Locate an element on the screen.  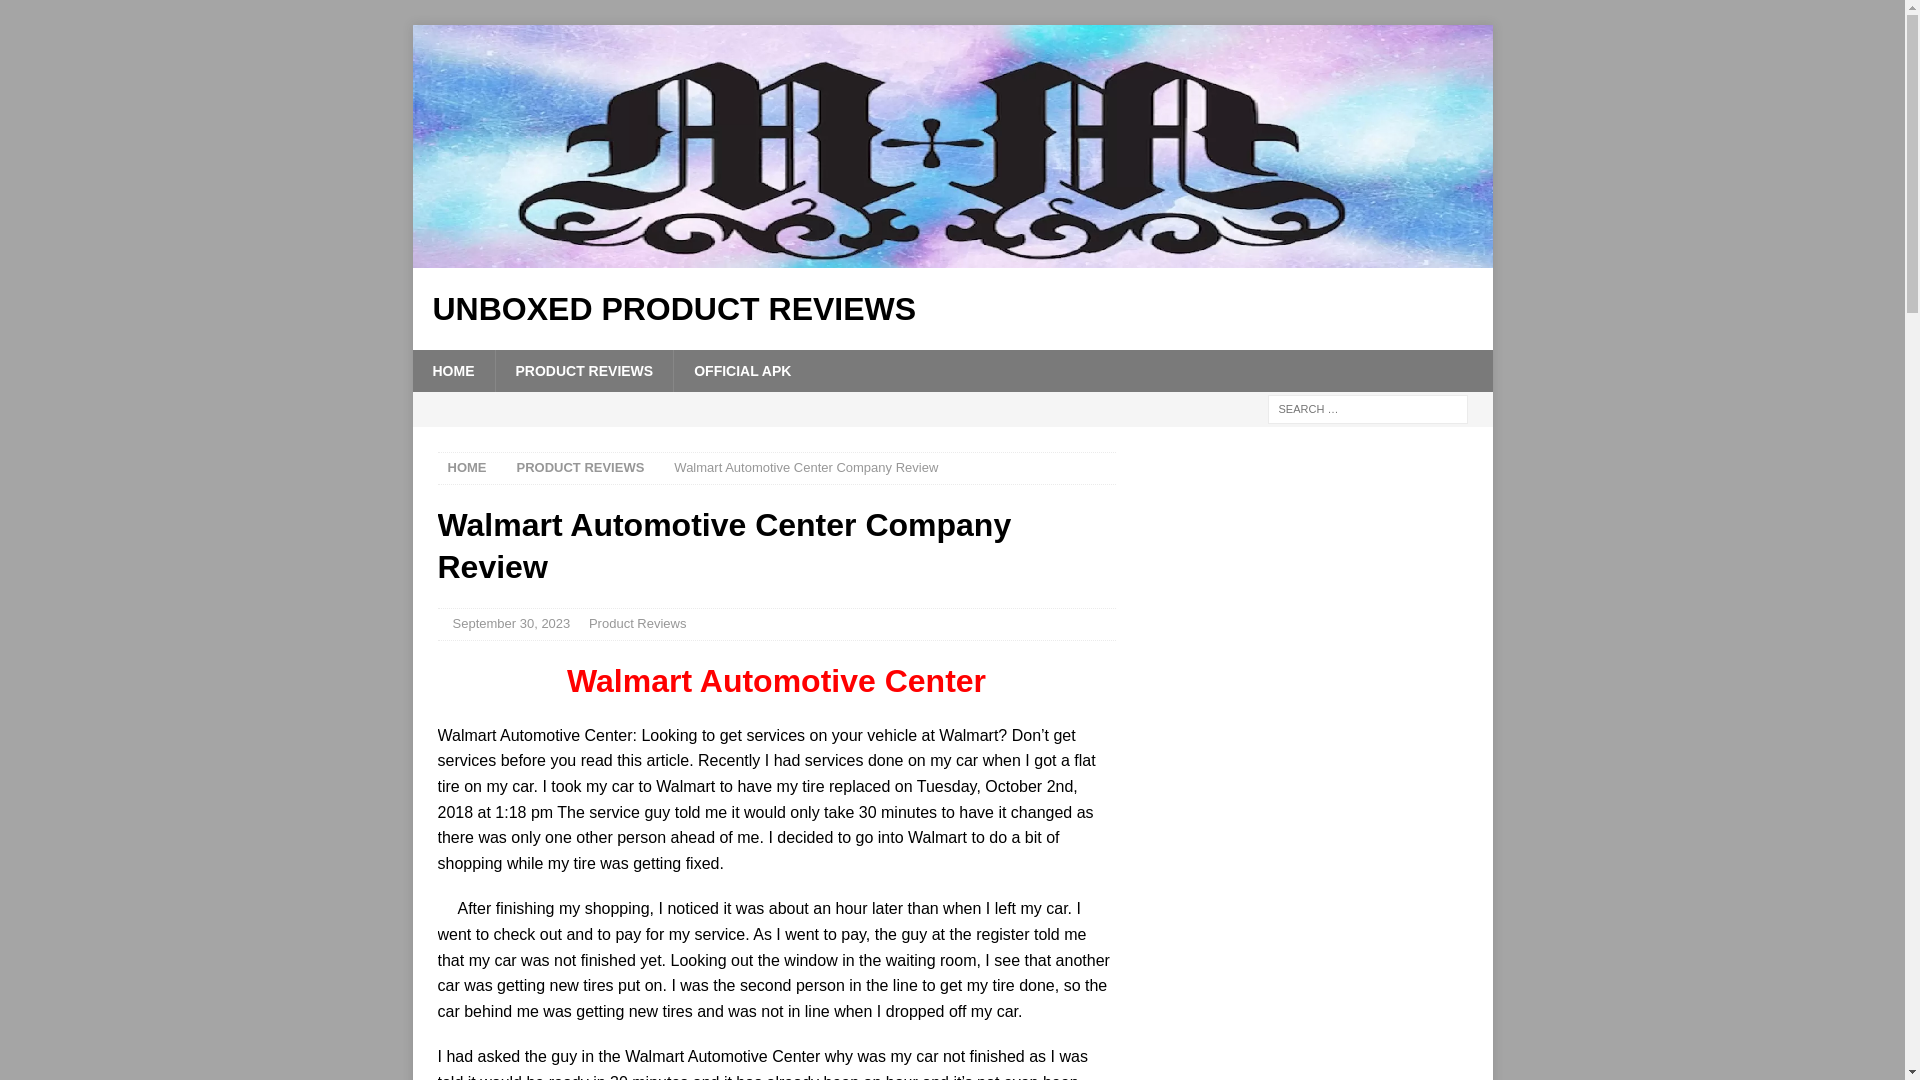
PRODUCT REVIEWS is located at coordinates (583, 370).